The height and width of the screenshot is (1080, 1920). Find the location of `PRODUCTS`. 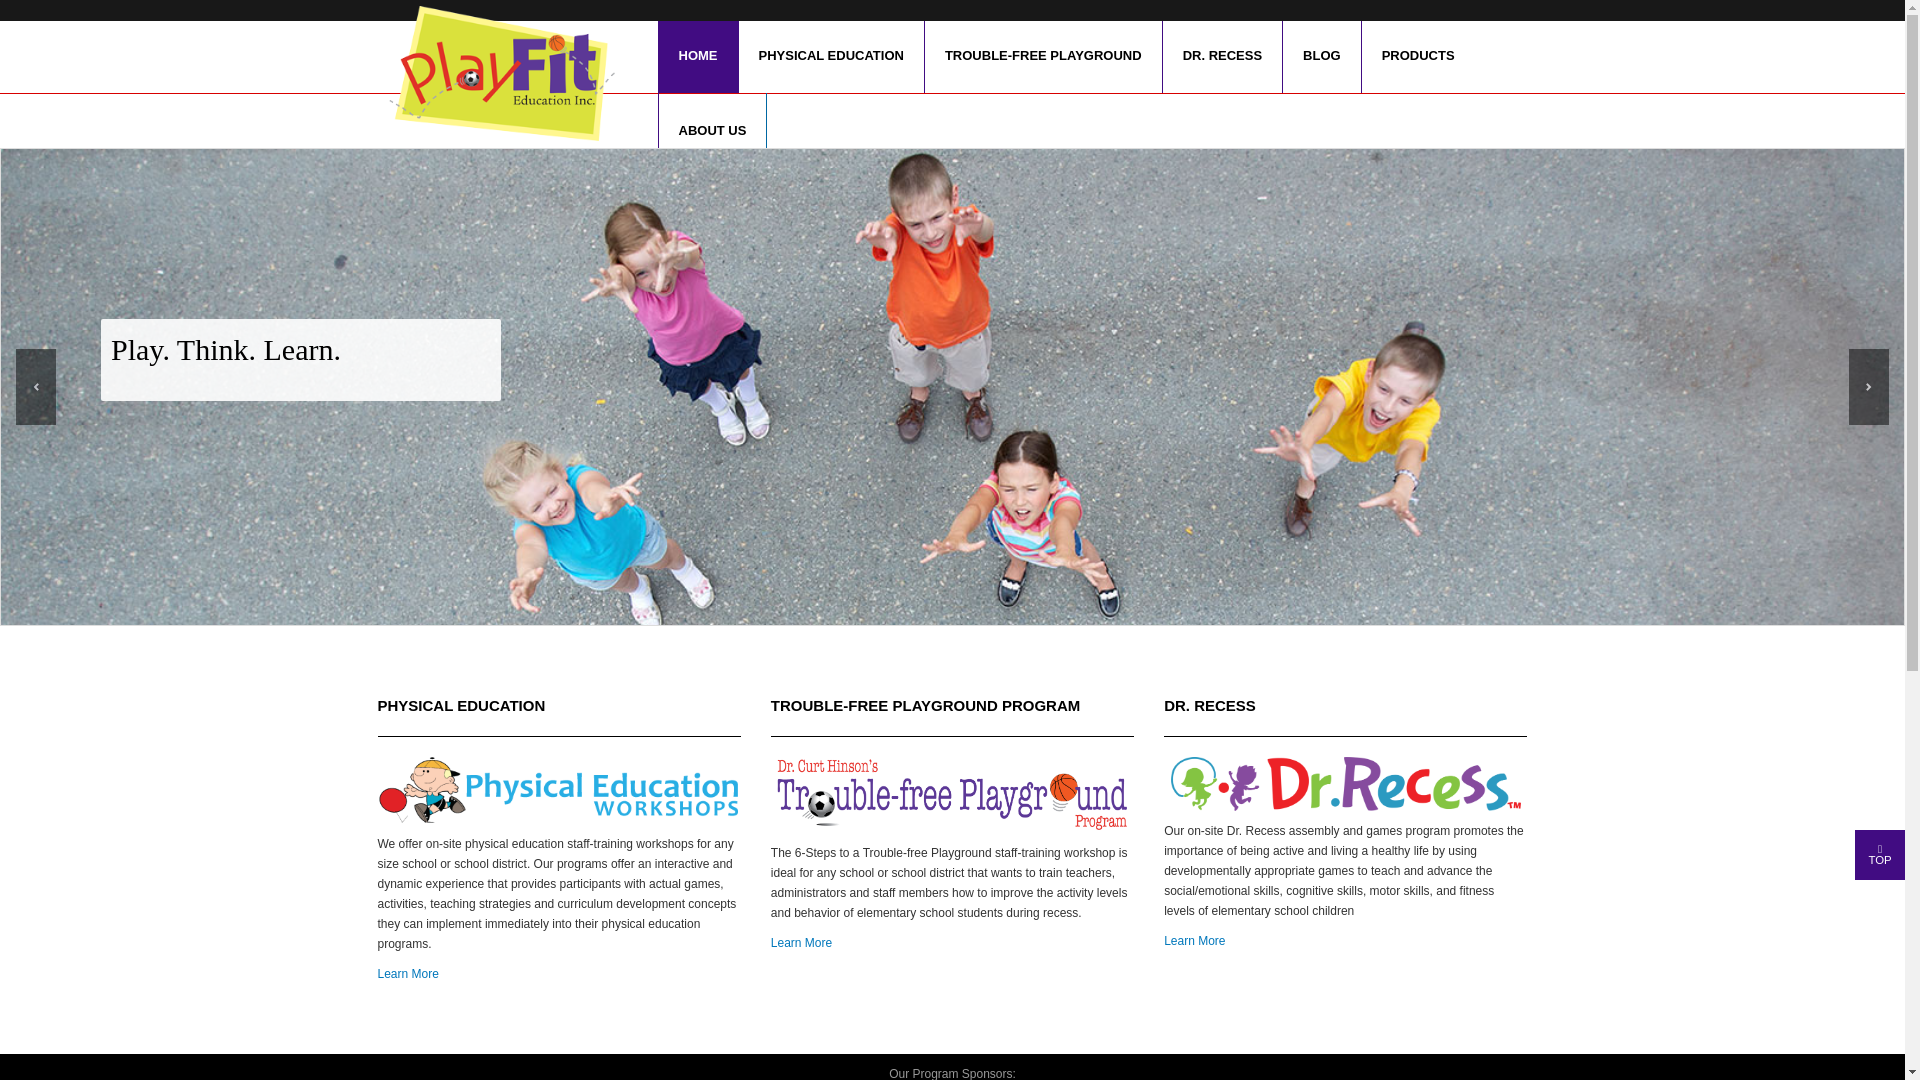

PRODUCTS is located at coordinates (1418, 55).